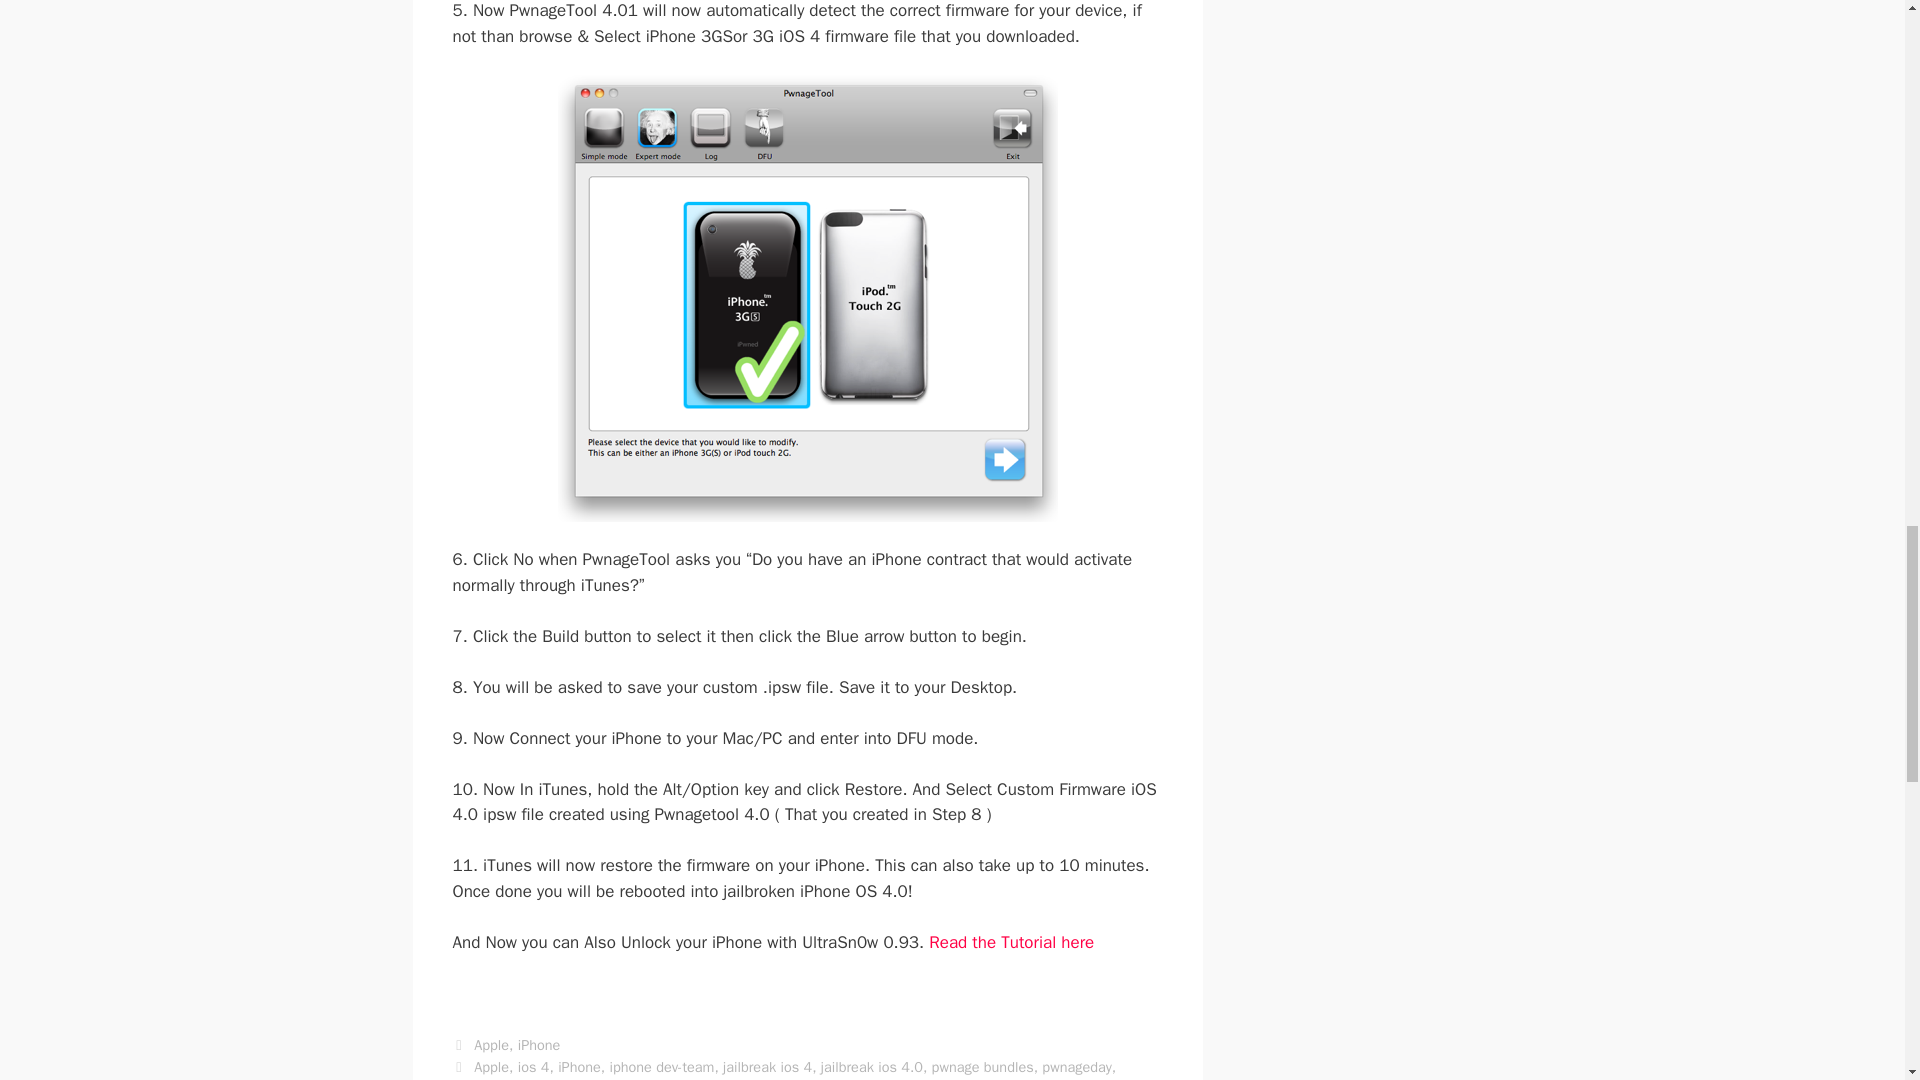 This screenshot has width=1920, height=1080. What do you see at coordinates (539, 1044) in the screenshot?
I see `iPhone` at bounding box center [539, 1044].